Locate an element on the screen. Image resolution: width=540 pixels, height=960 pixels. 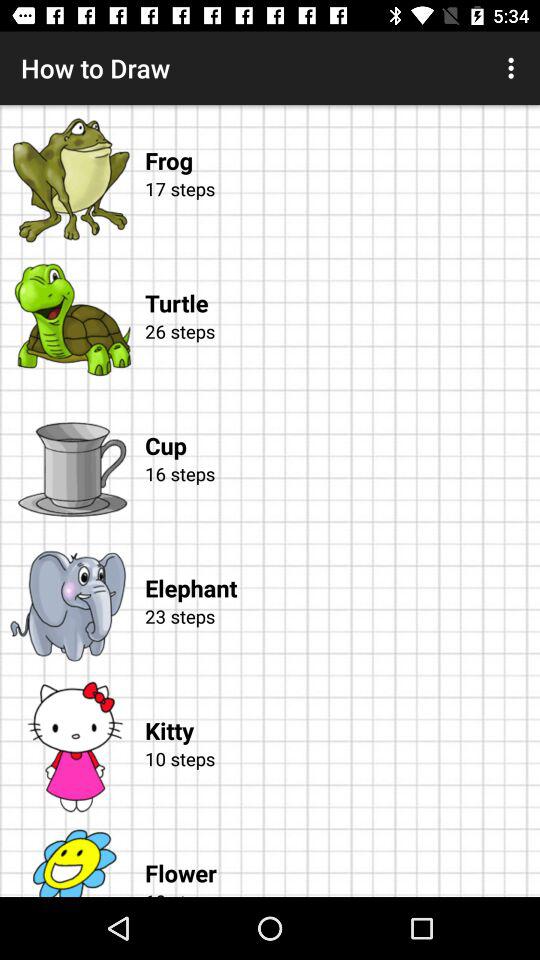
tap item below the 16 steps icon is located at coordinates (342, 568).